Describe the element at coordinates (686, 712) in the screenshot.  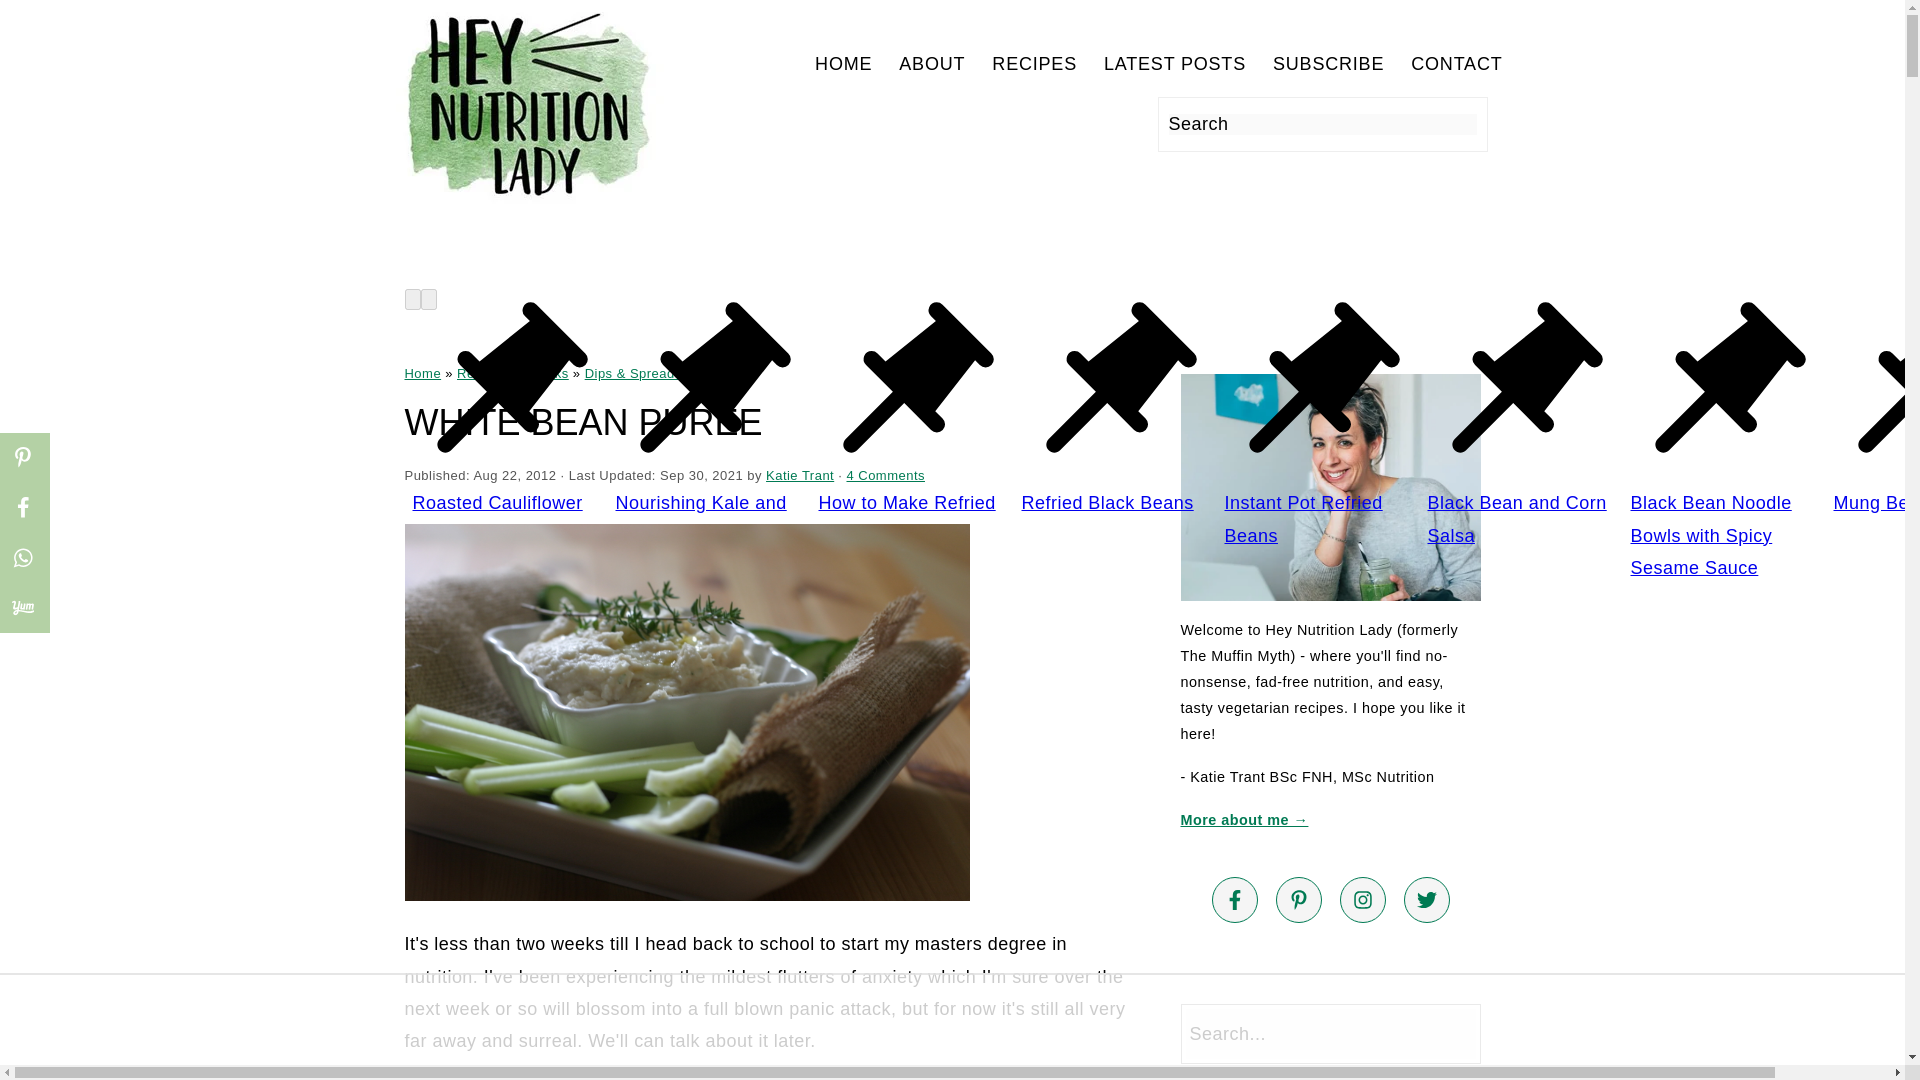
I see `white-bean-puree-with-thyme` at that location.